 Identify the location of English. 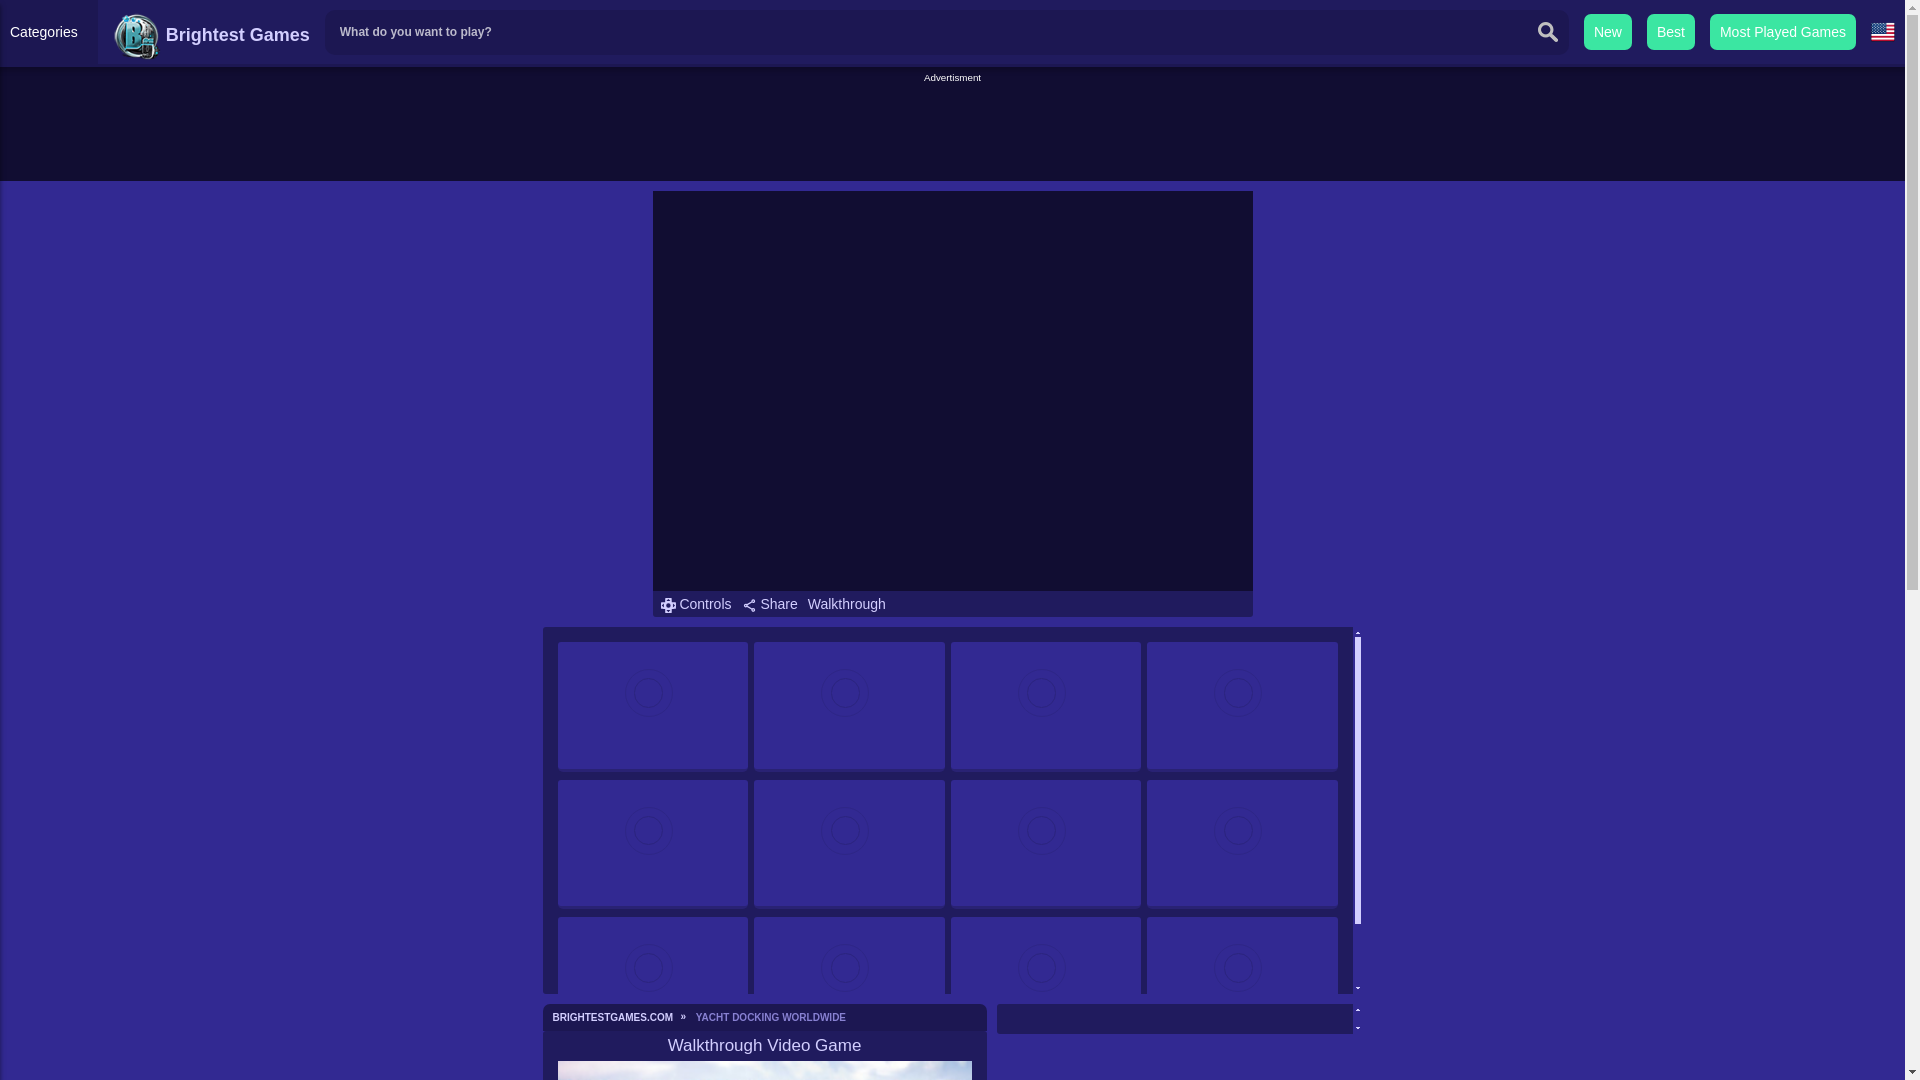
(1882, 32).